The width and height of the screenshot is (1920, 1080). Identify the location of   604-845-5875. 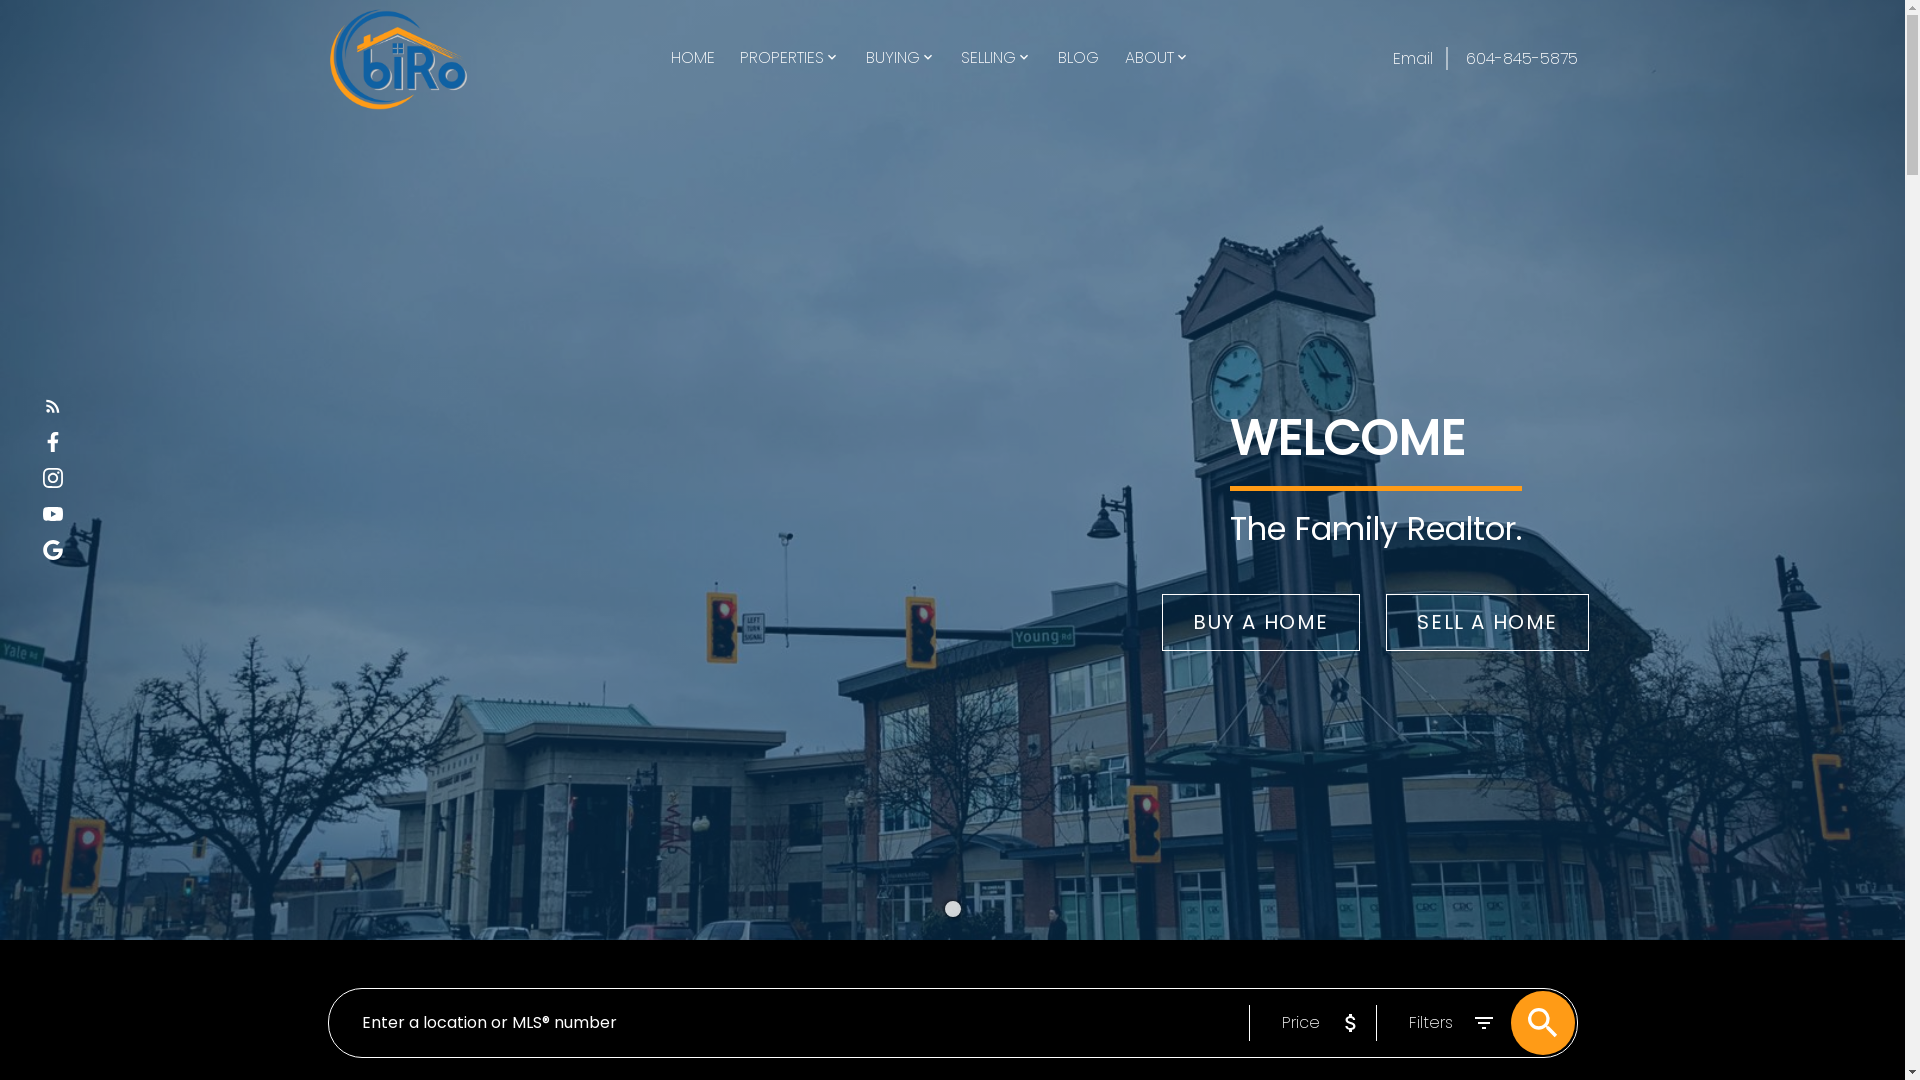
(1512, 58).